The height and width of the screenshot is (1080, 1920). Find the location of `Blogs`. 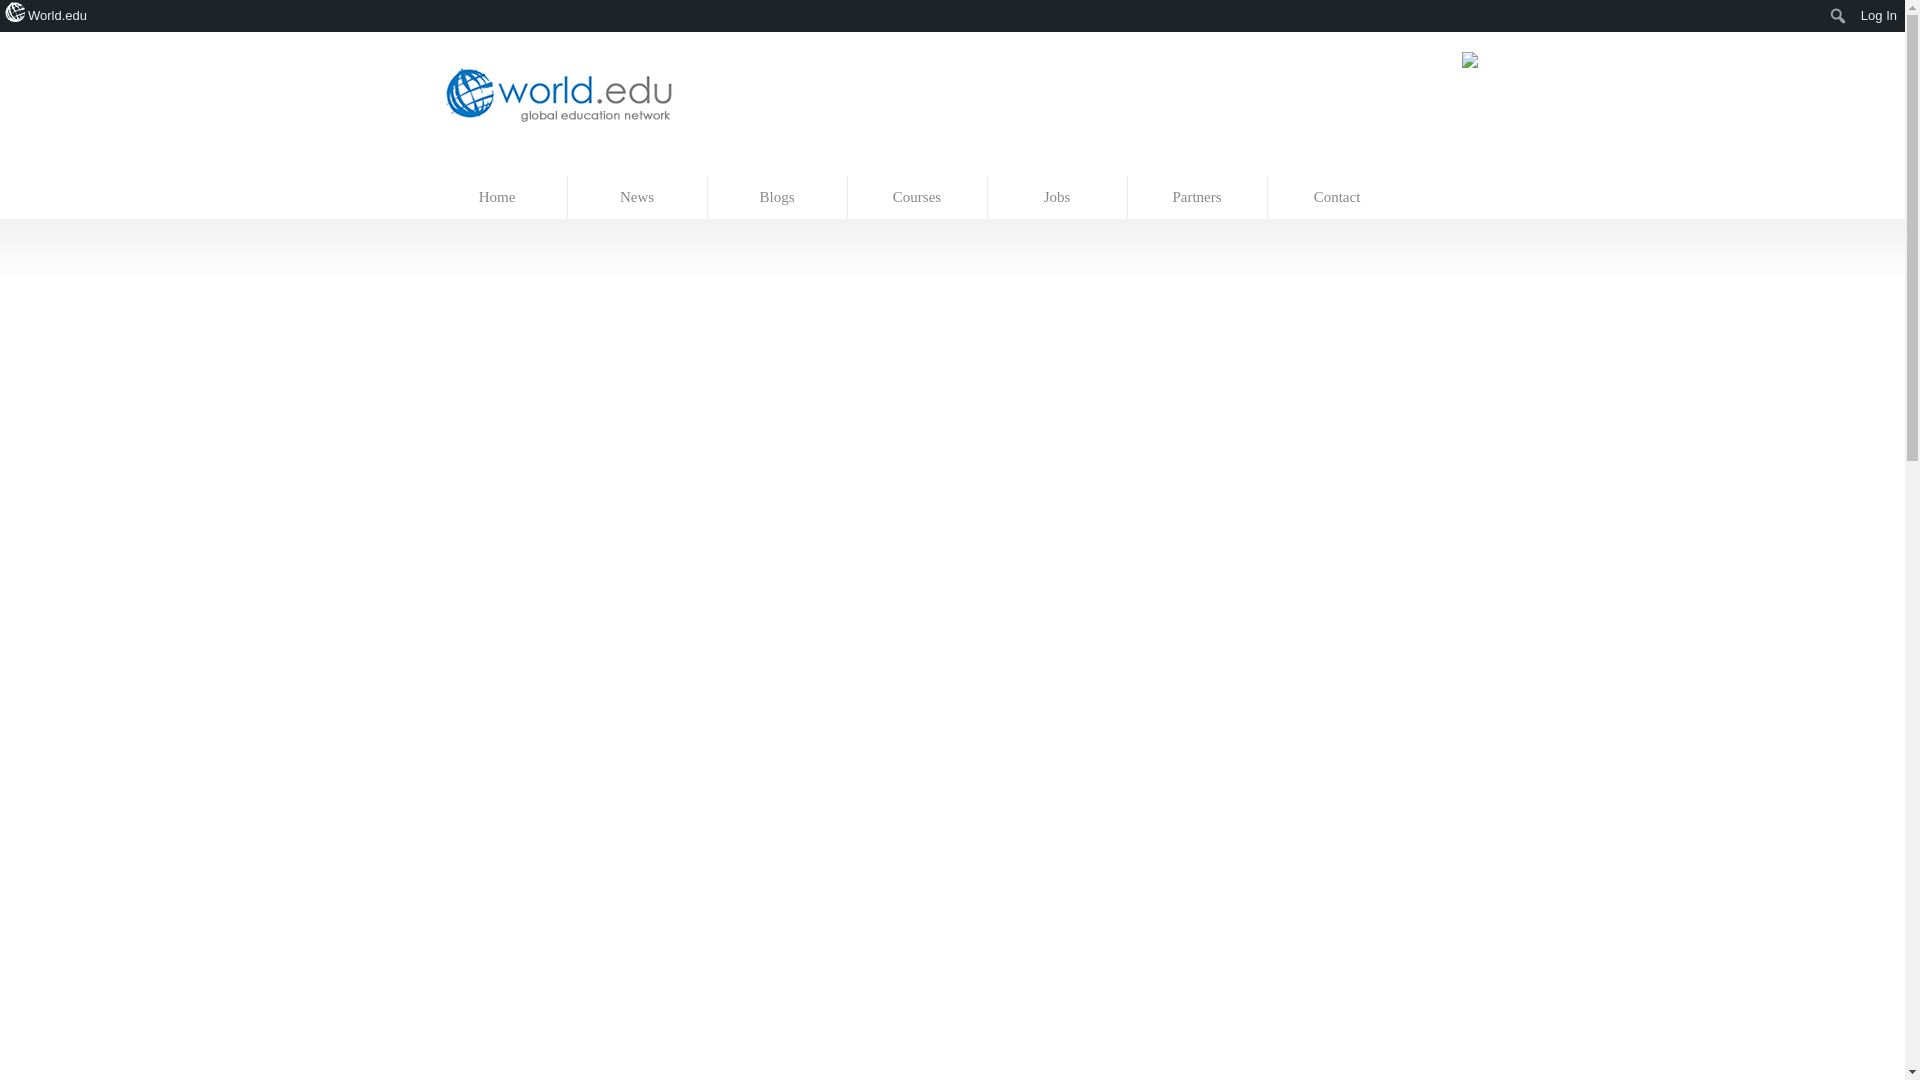

Blogs is located at coordinates (778, 198).